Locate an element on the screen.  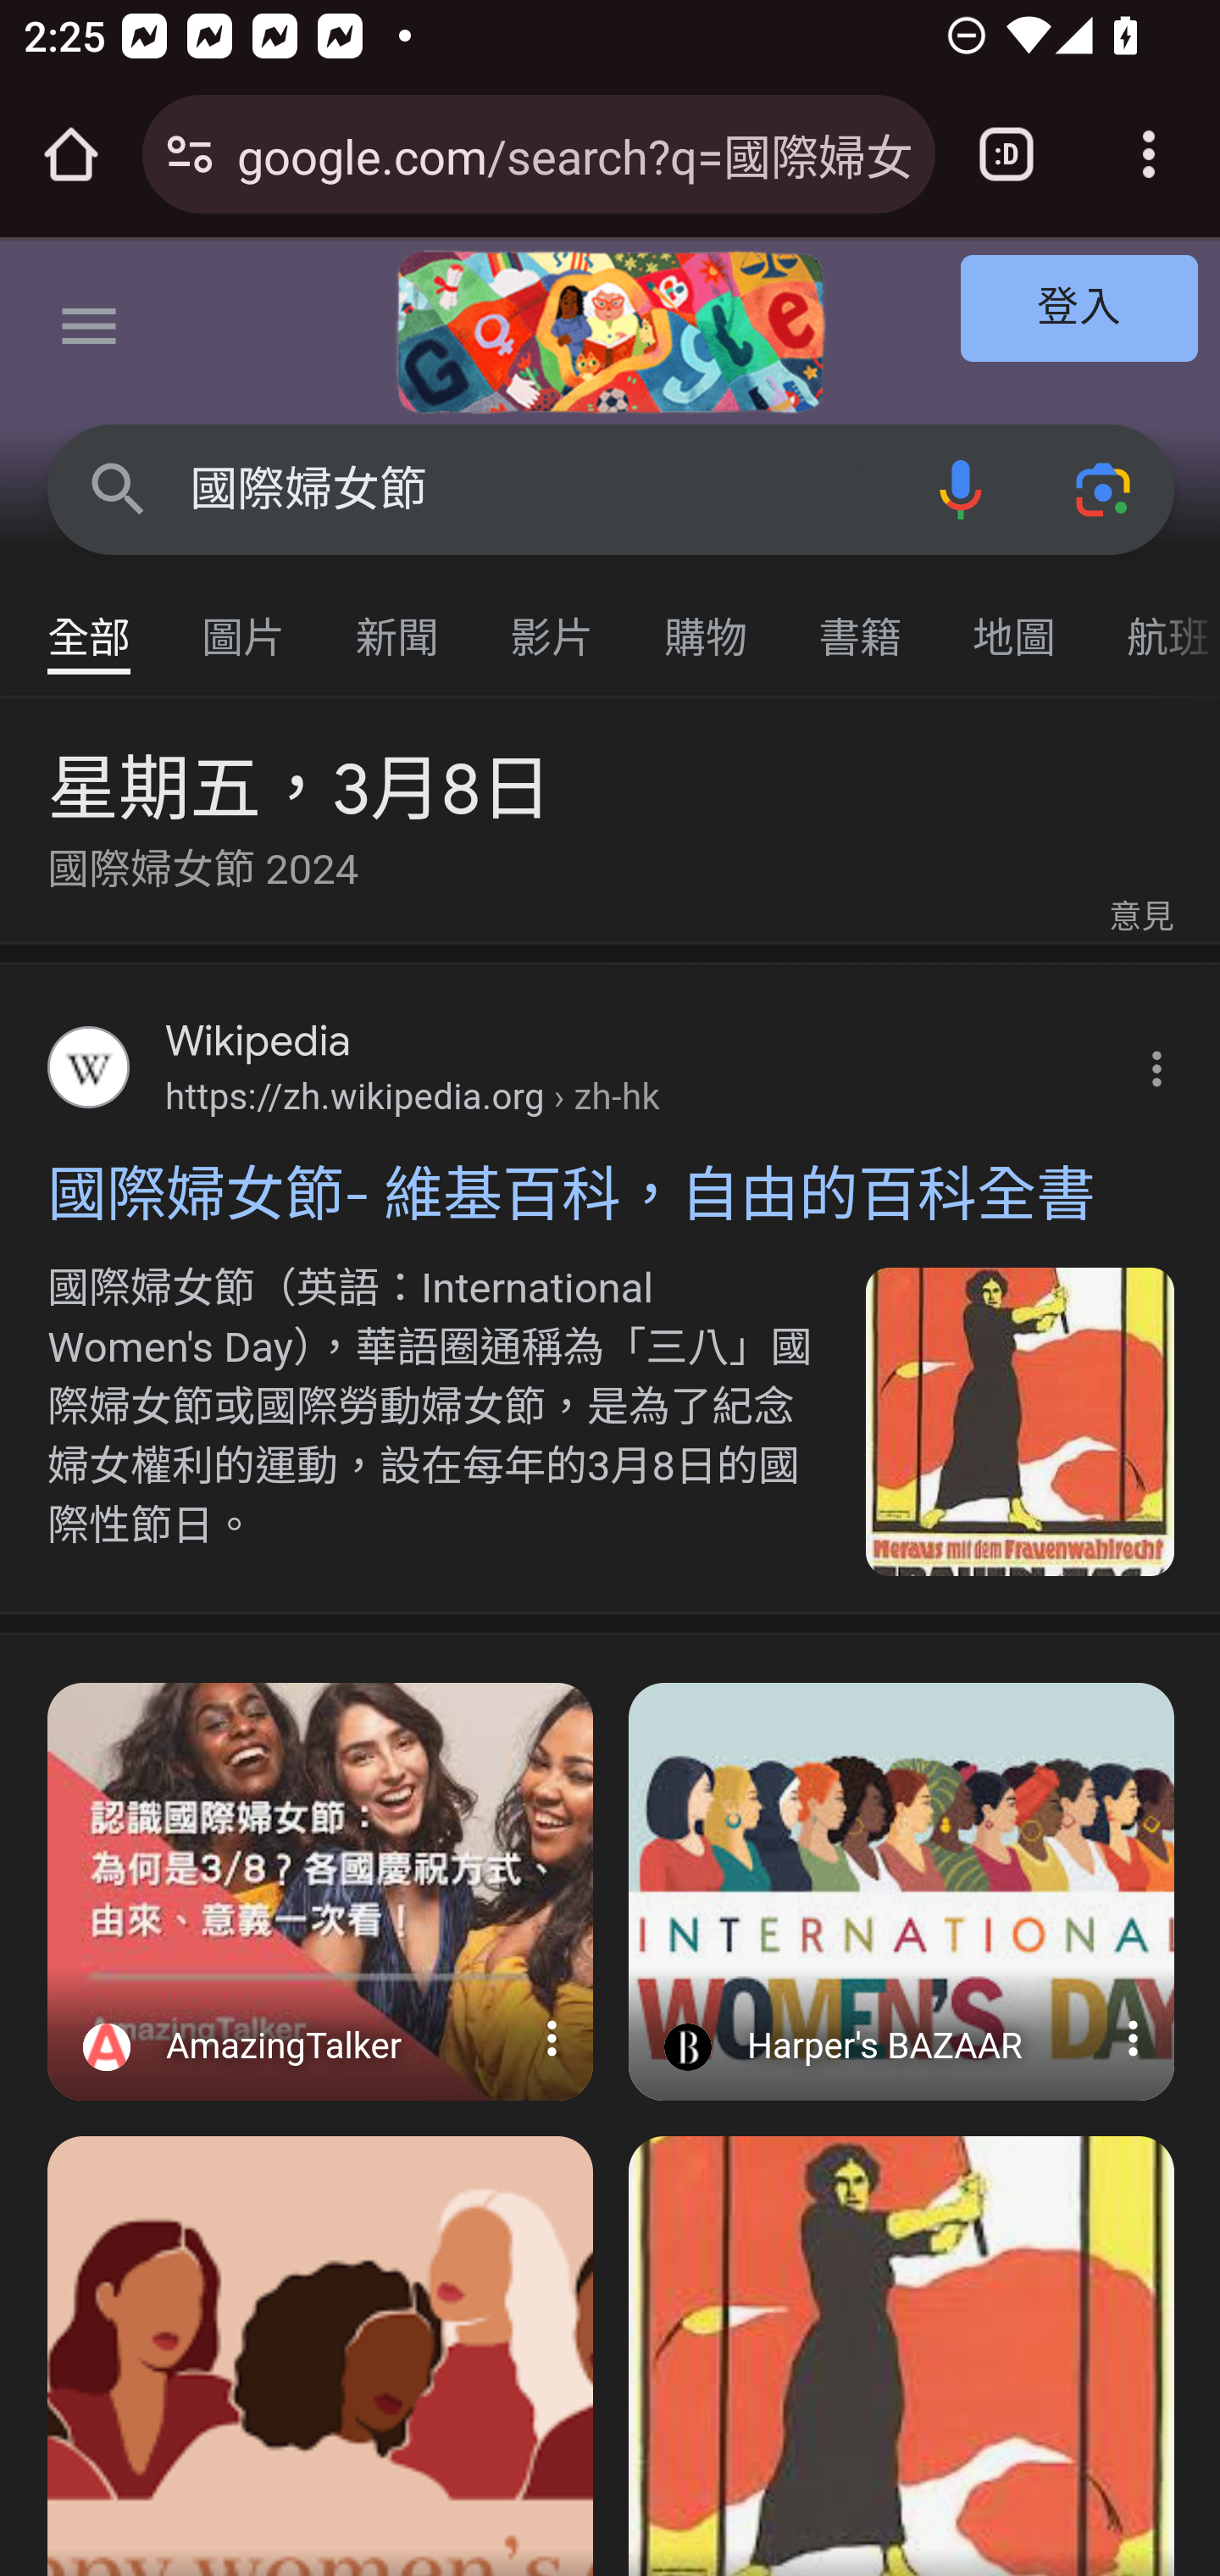
國際婦女節- 維基百科，自由的百科全書 is located at coordinates (612, 1195).